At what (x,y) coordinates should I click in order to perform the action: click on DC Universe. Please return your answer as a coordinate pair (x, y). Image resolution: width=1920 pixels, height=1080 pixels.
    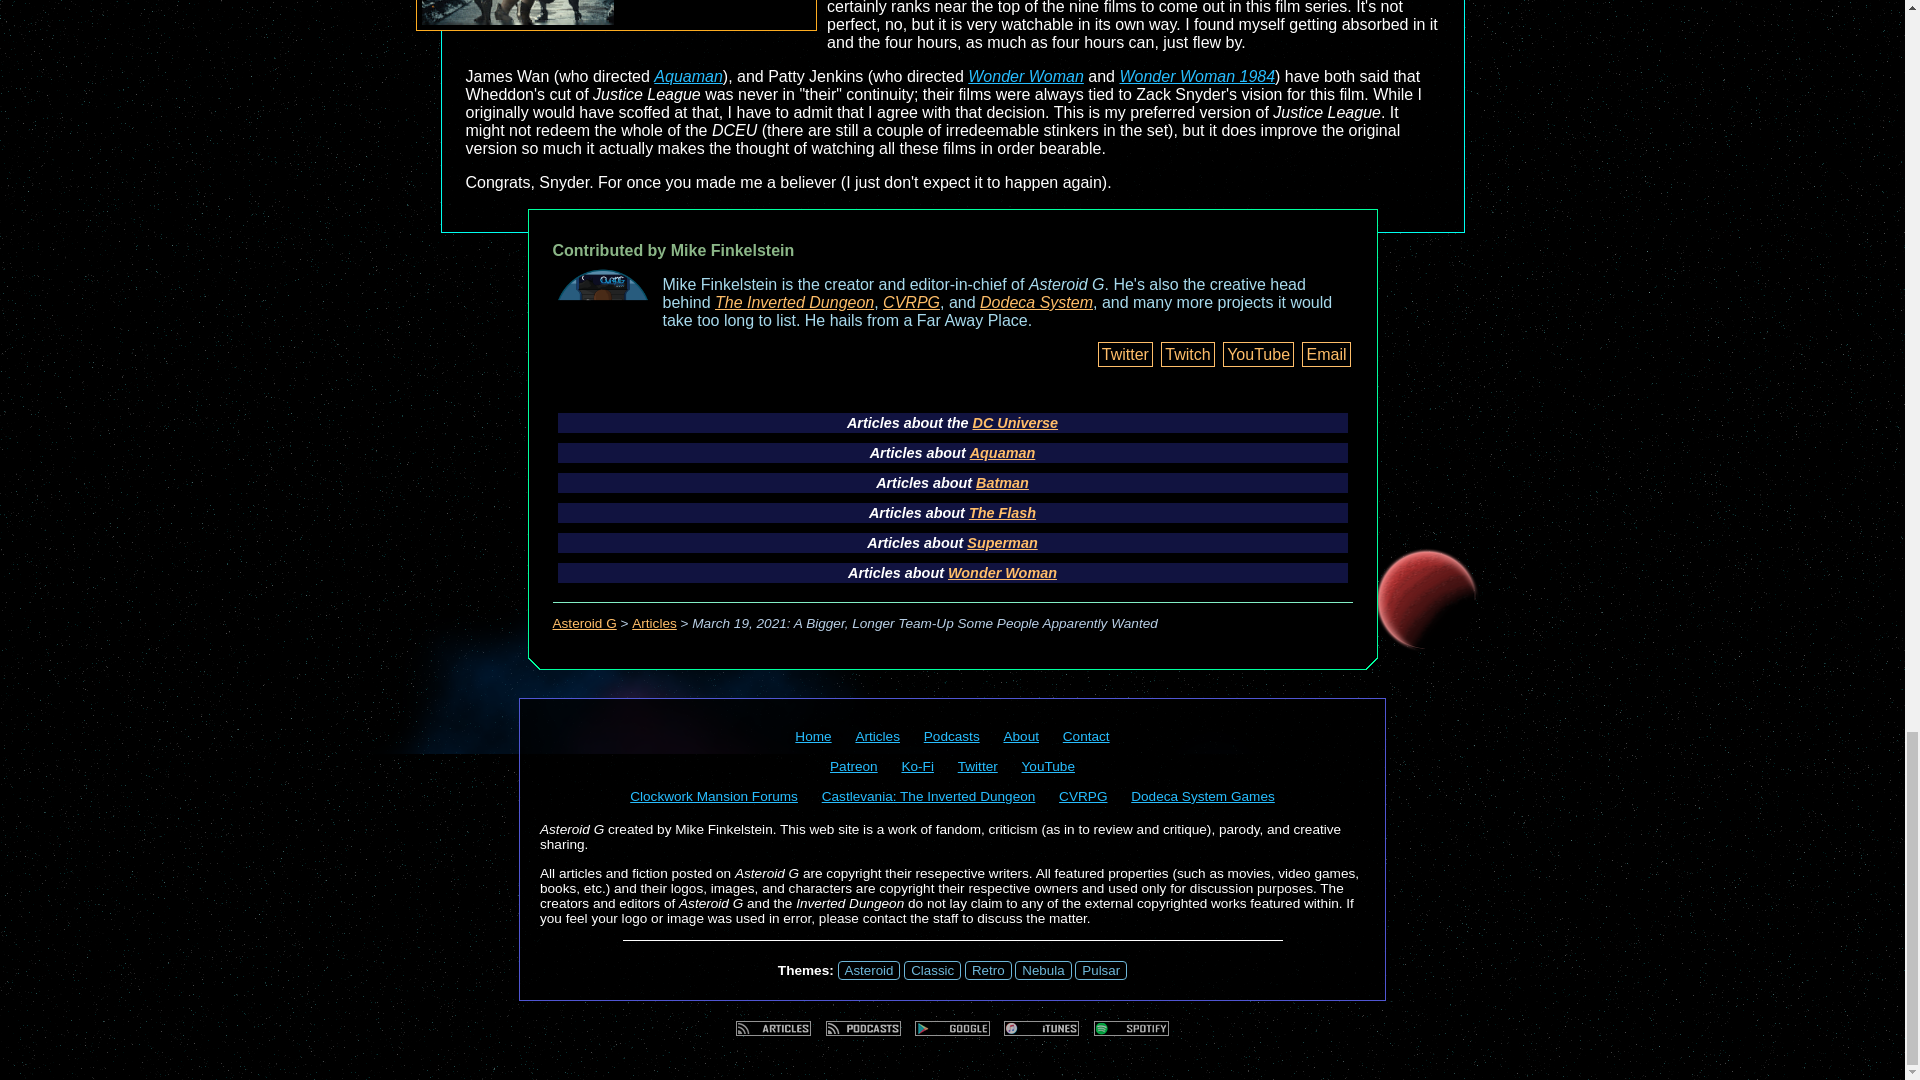
    Looking at the image, I should click on (1014, 422).